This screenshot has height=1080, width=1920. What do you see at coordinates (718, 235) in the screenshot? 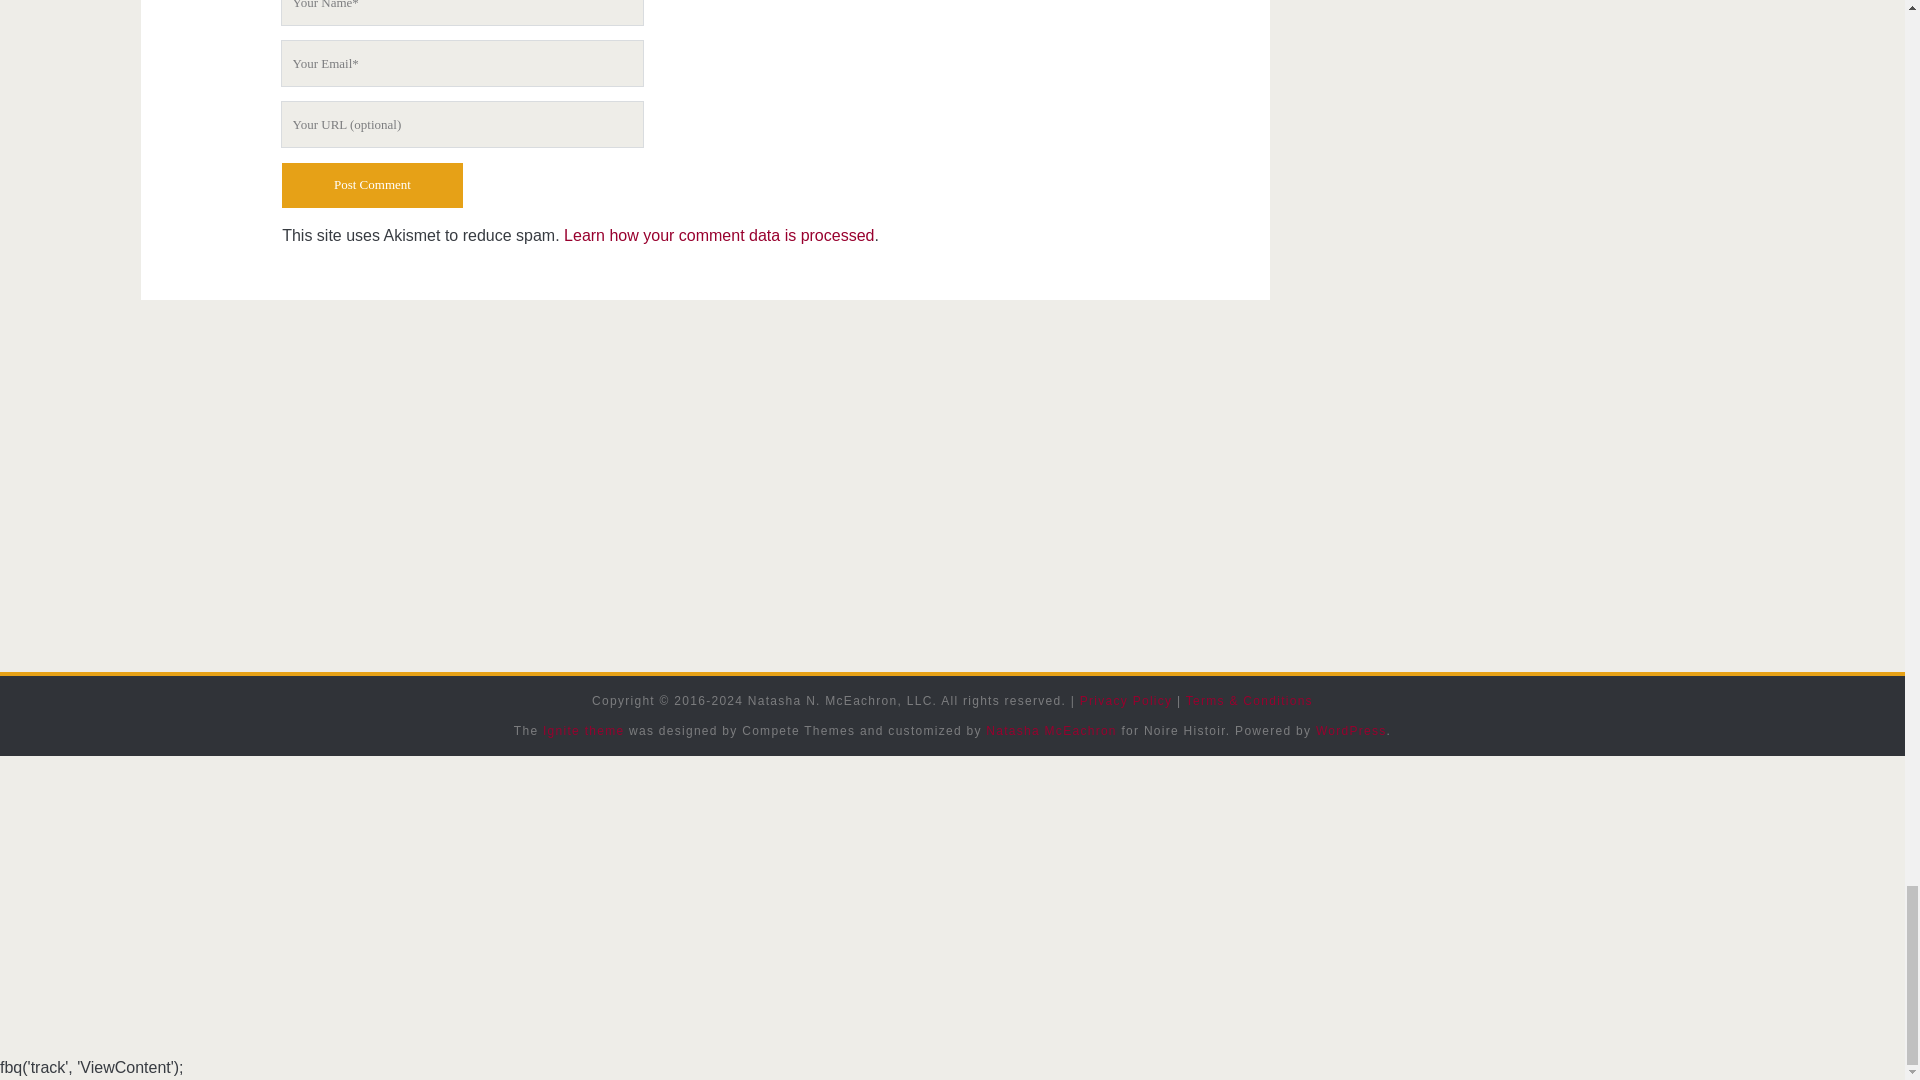
I see `Learn how your comment data is processed` at bounding box center [718, 235].